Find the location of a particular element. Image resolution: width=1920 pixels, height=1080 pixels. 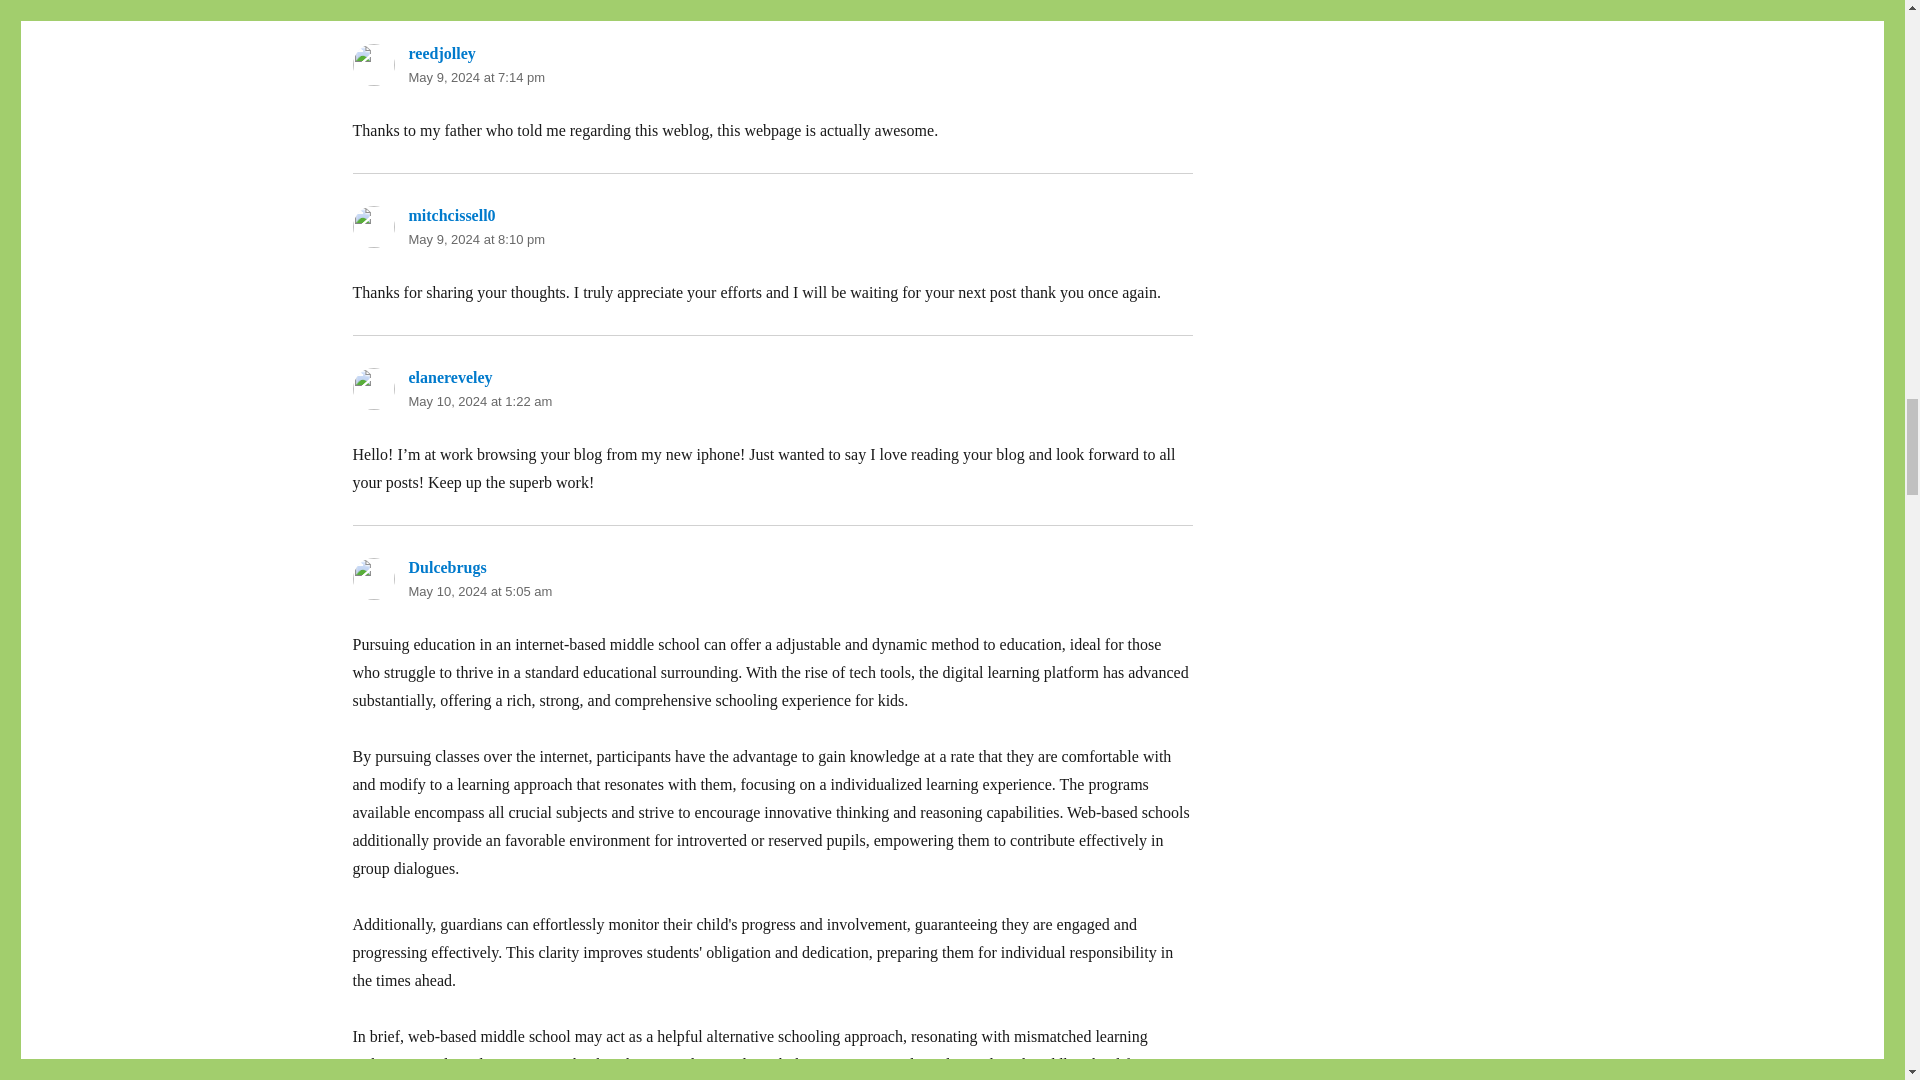

elanereveley is located at coordinates (449, 377).